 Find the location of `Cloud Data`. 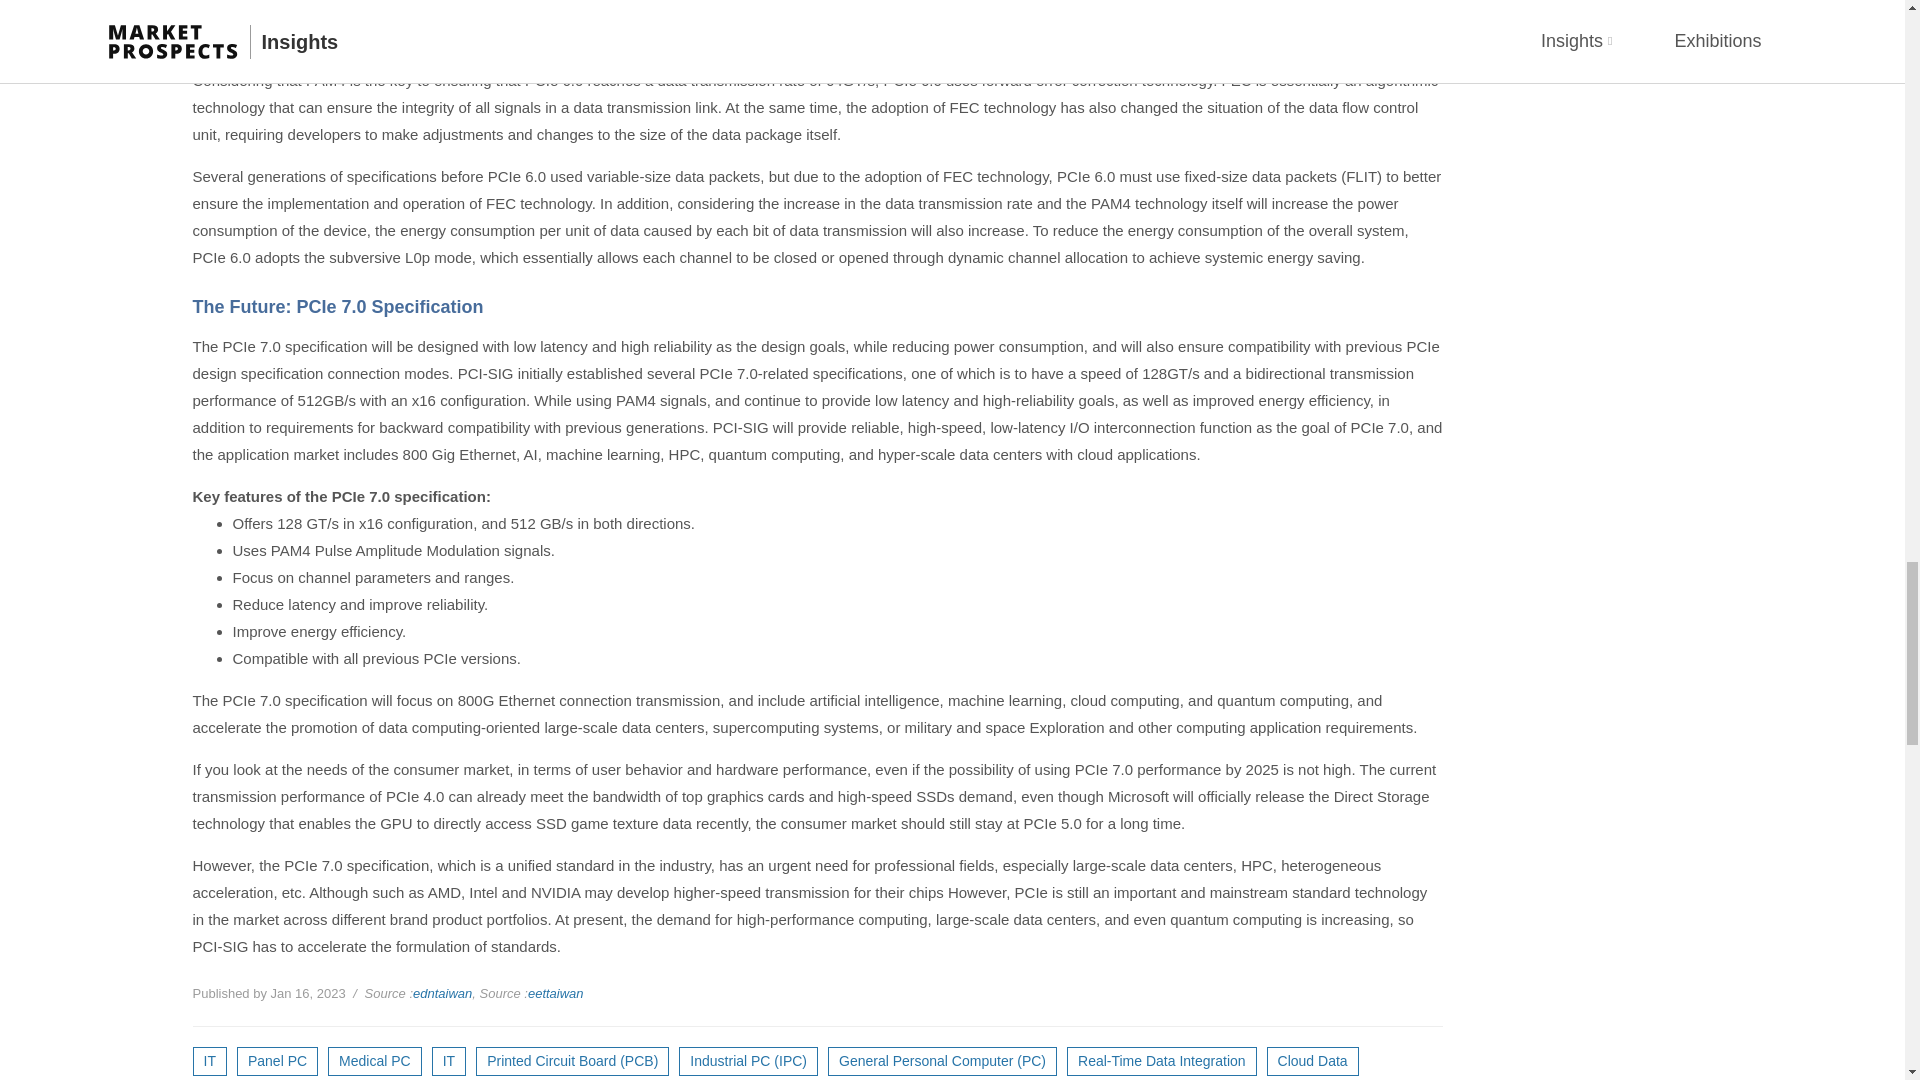

Cloud Data is located at coordinates (1313, 1060).